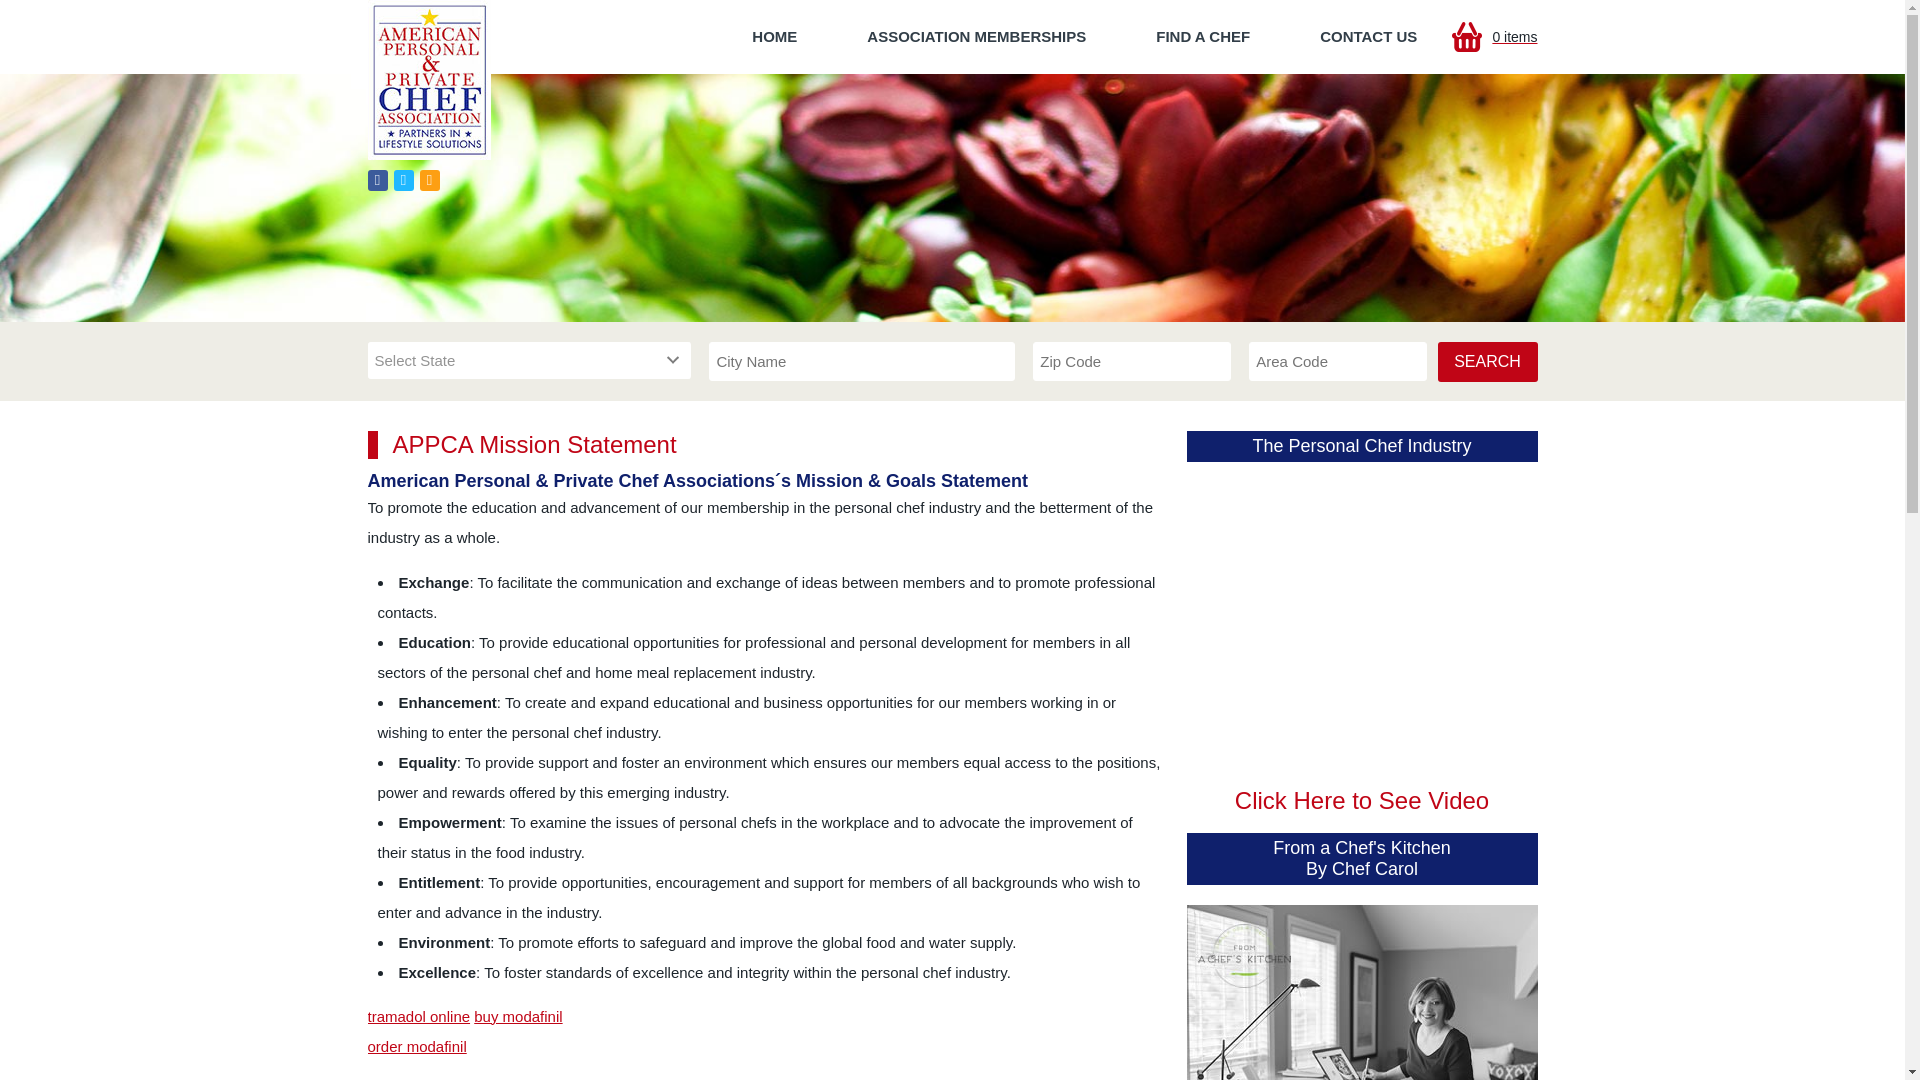  Describe the element at coordinates (1202, 37) in the screenshot. I see `FIND A CHEF` at that location.